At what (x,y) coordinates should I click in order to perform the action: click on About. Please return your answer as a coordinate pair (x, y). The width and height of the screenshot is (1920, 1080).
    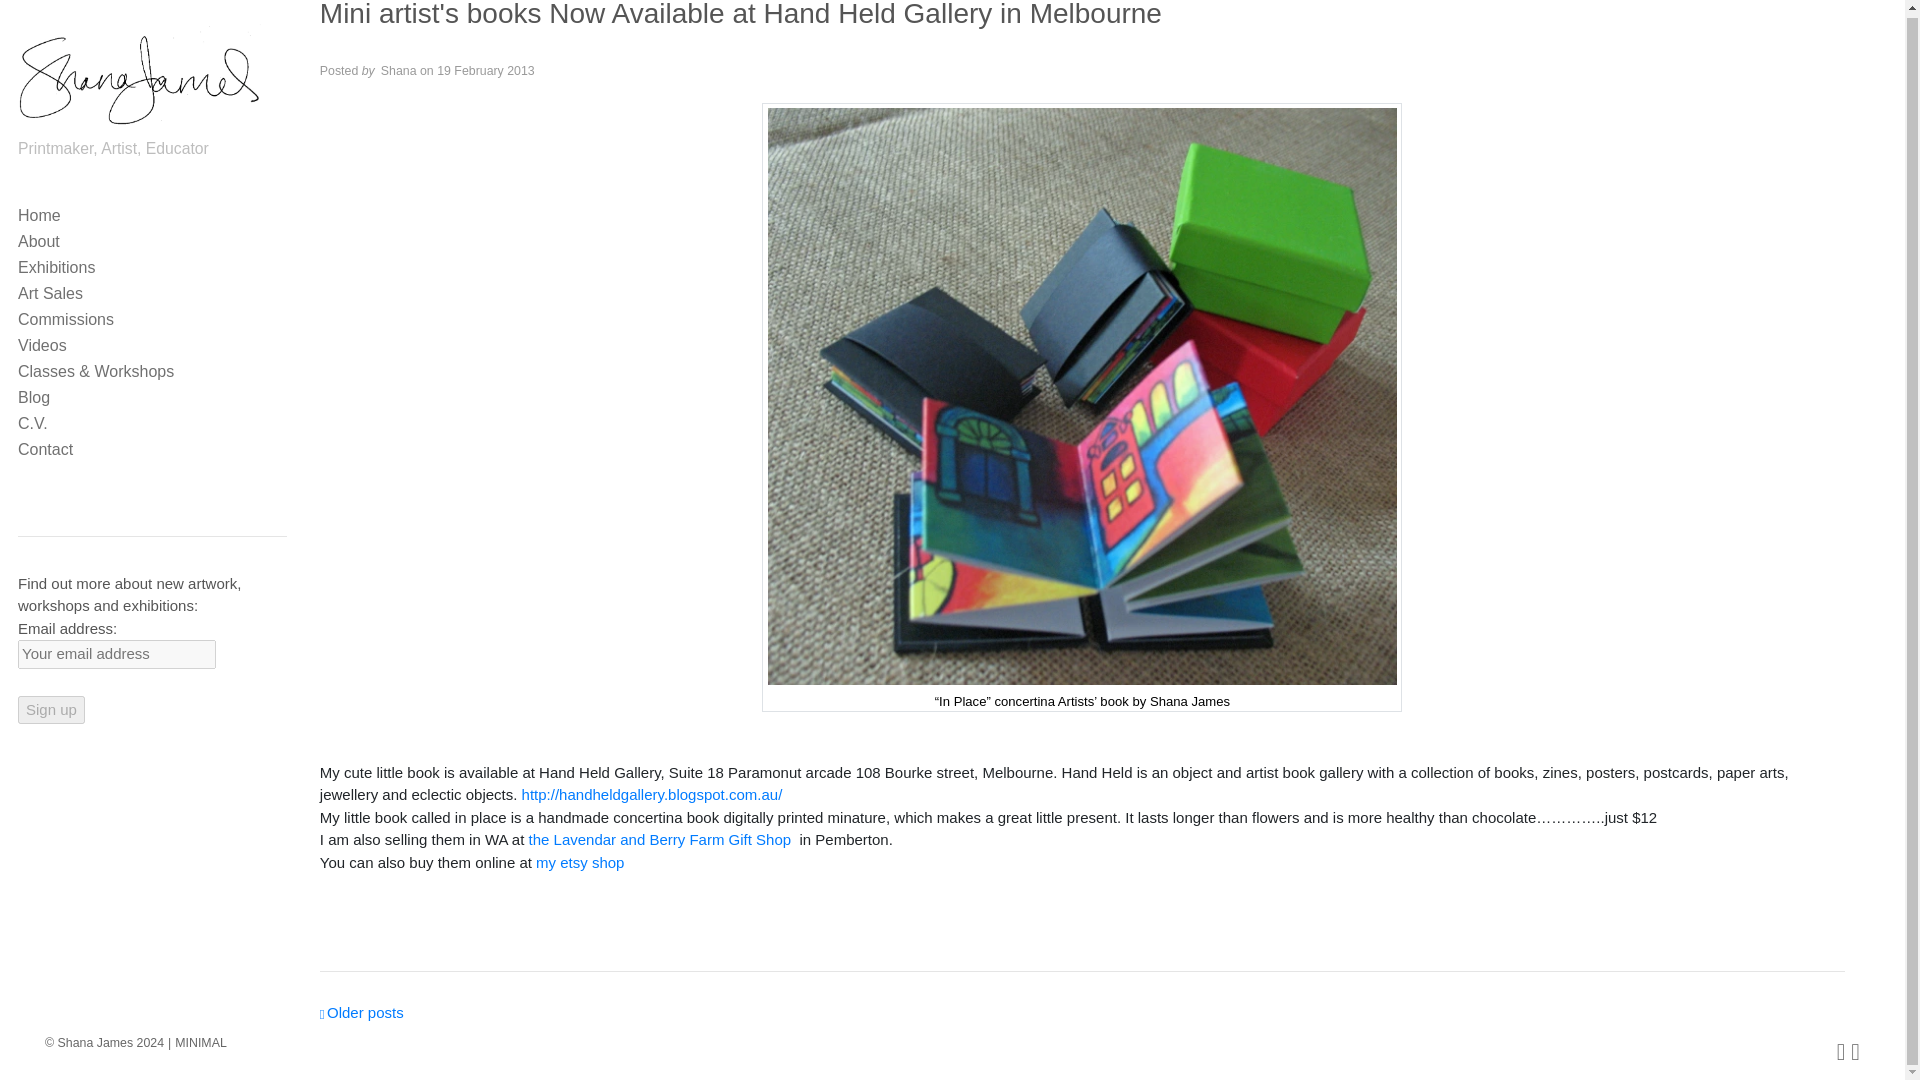
    Looking at the image, I should click on (152, 239).